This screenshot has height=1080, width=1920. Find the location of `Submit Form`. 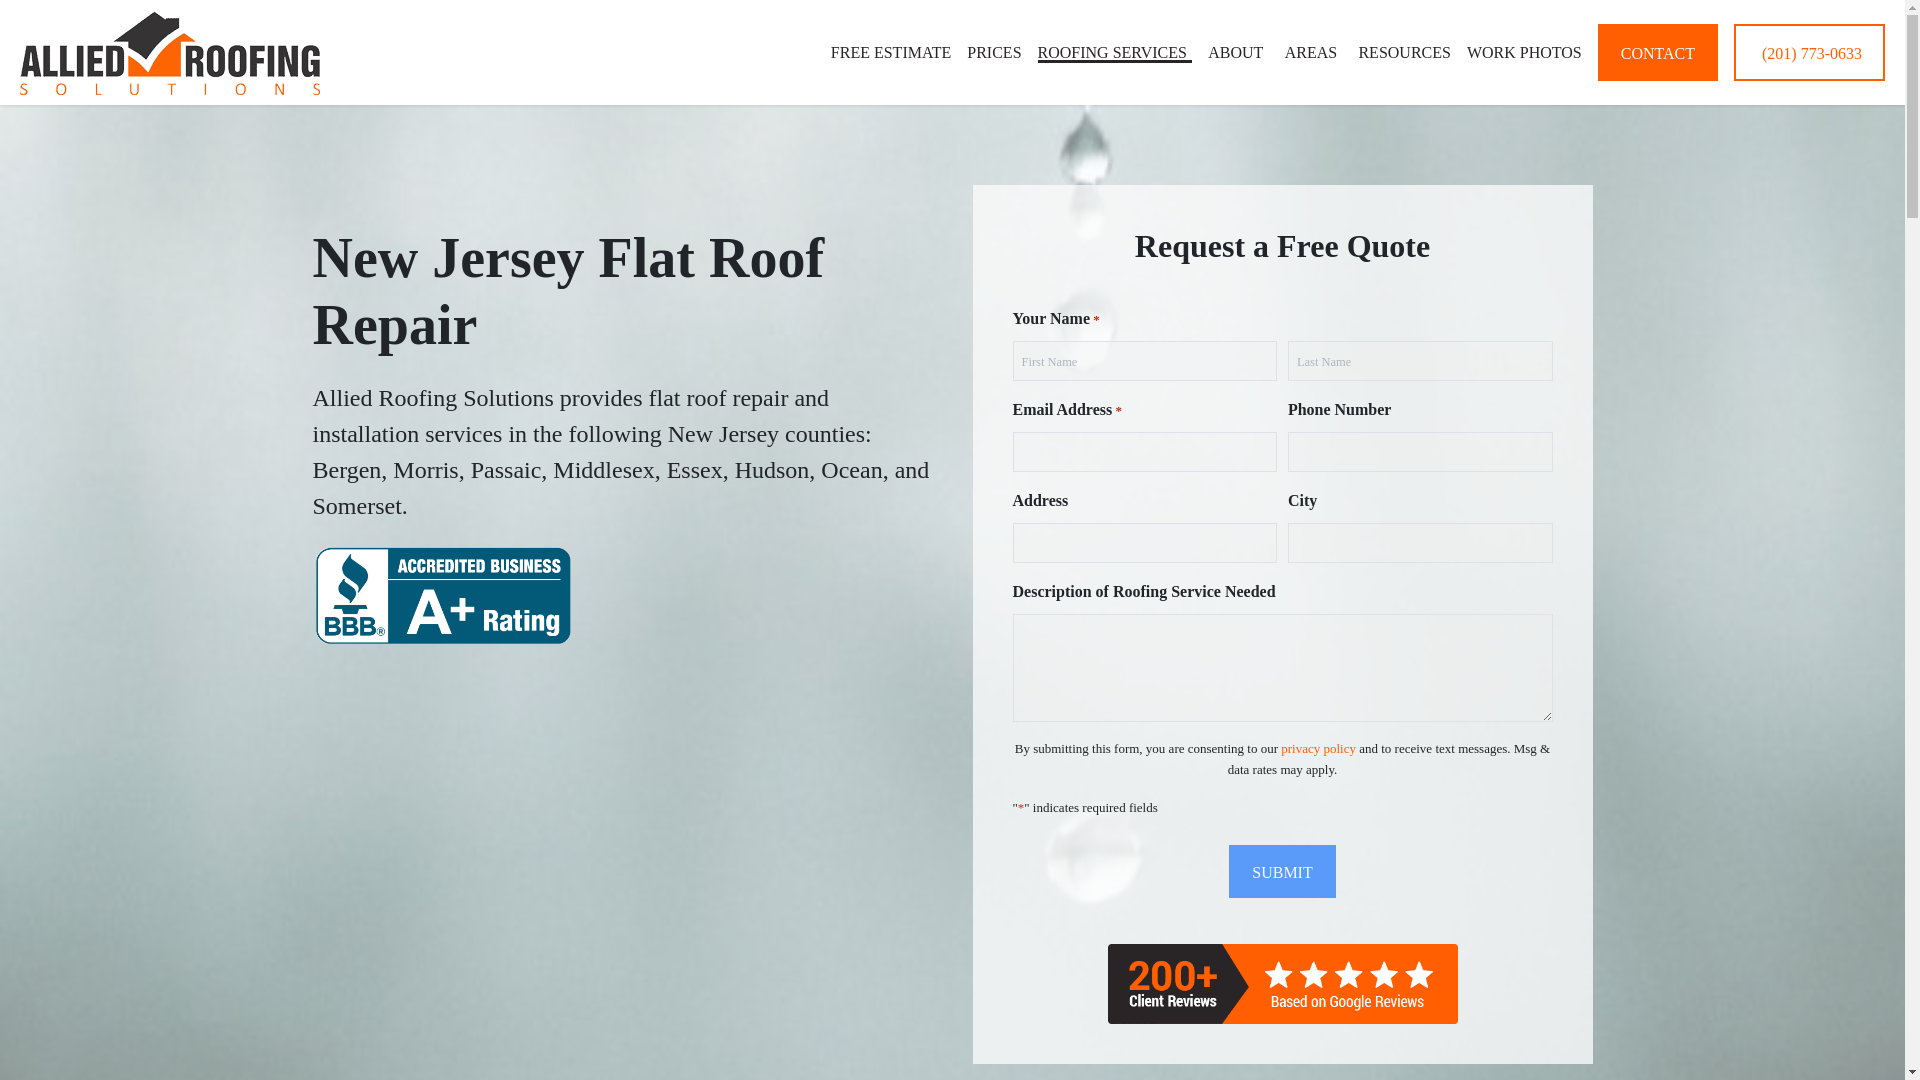

Submit Form is located at coordinates (1281, 870).